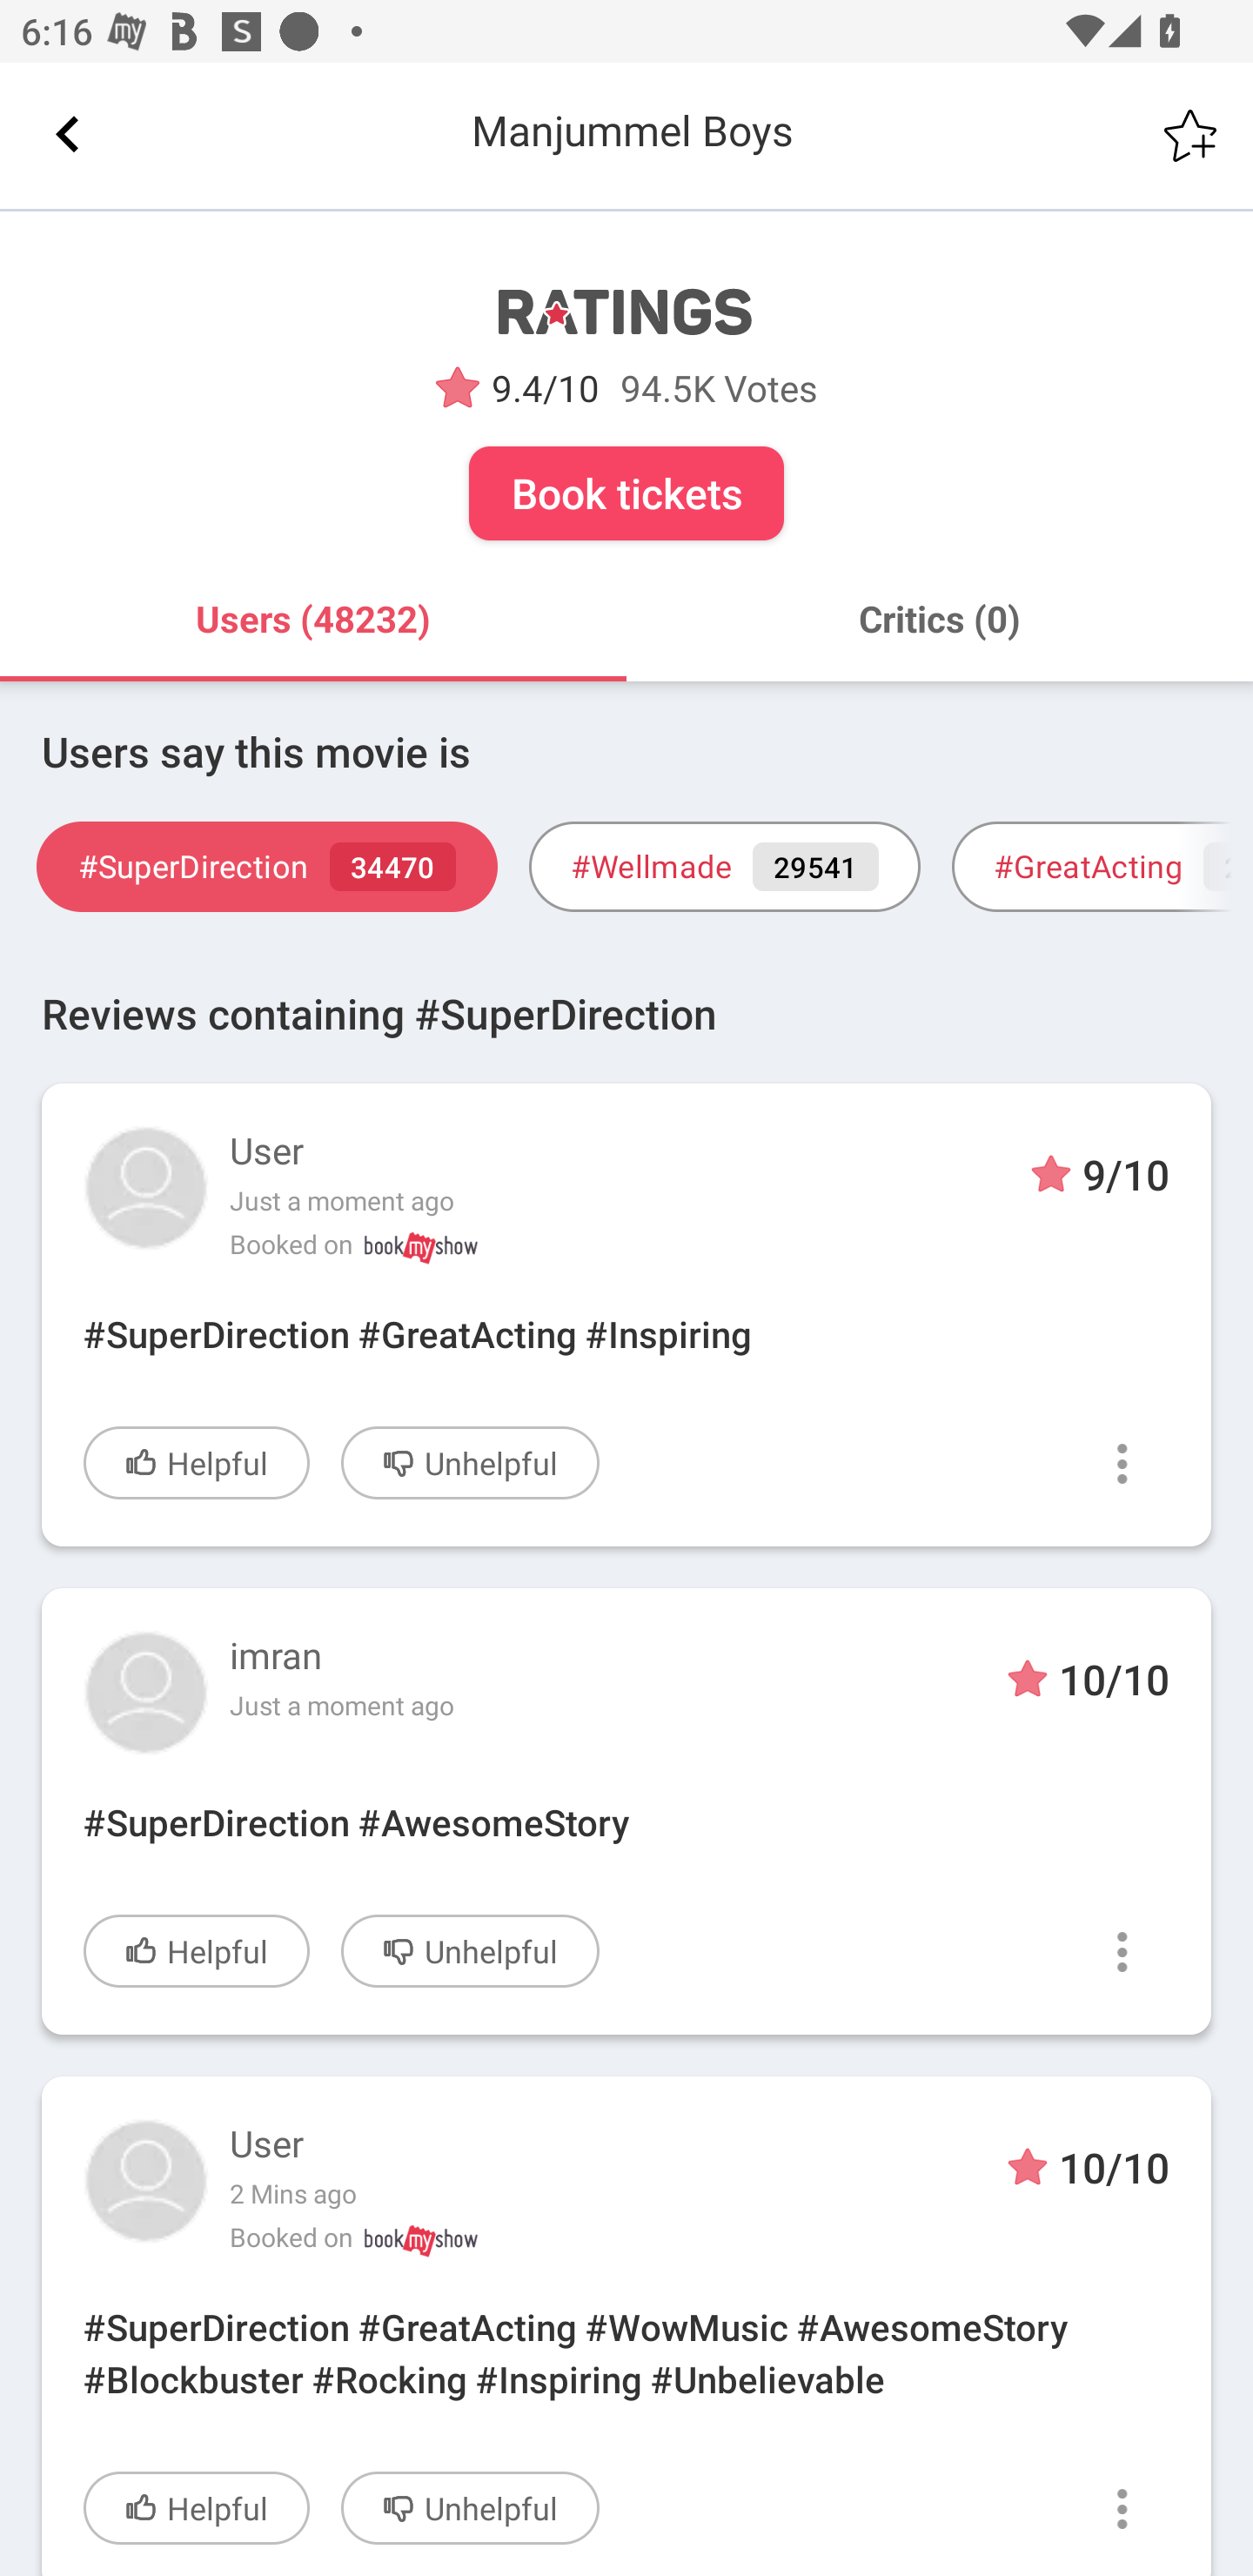 This screenshot has height=2576, width=1253. I want to click on Unhelpful, so click(470, 1951).